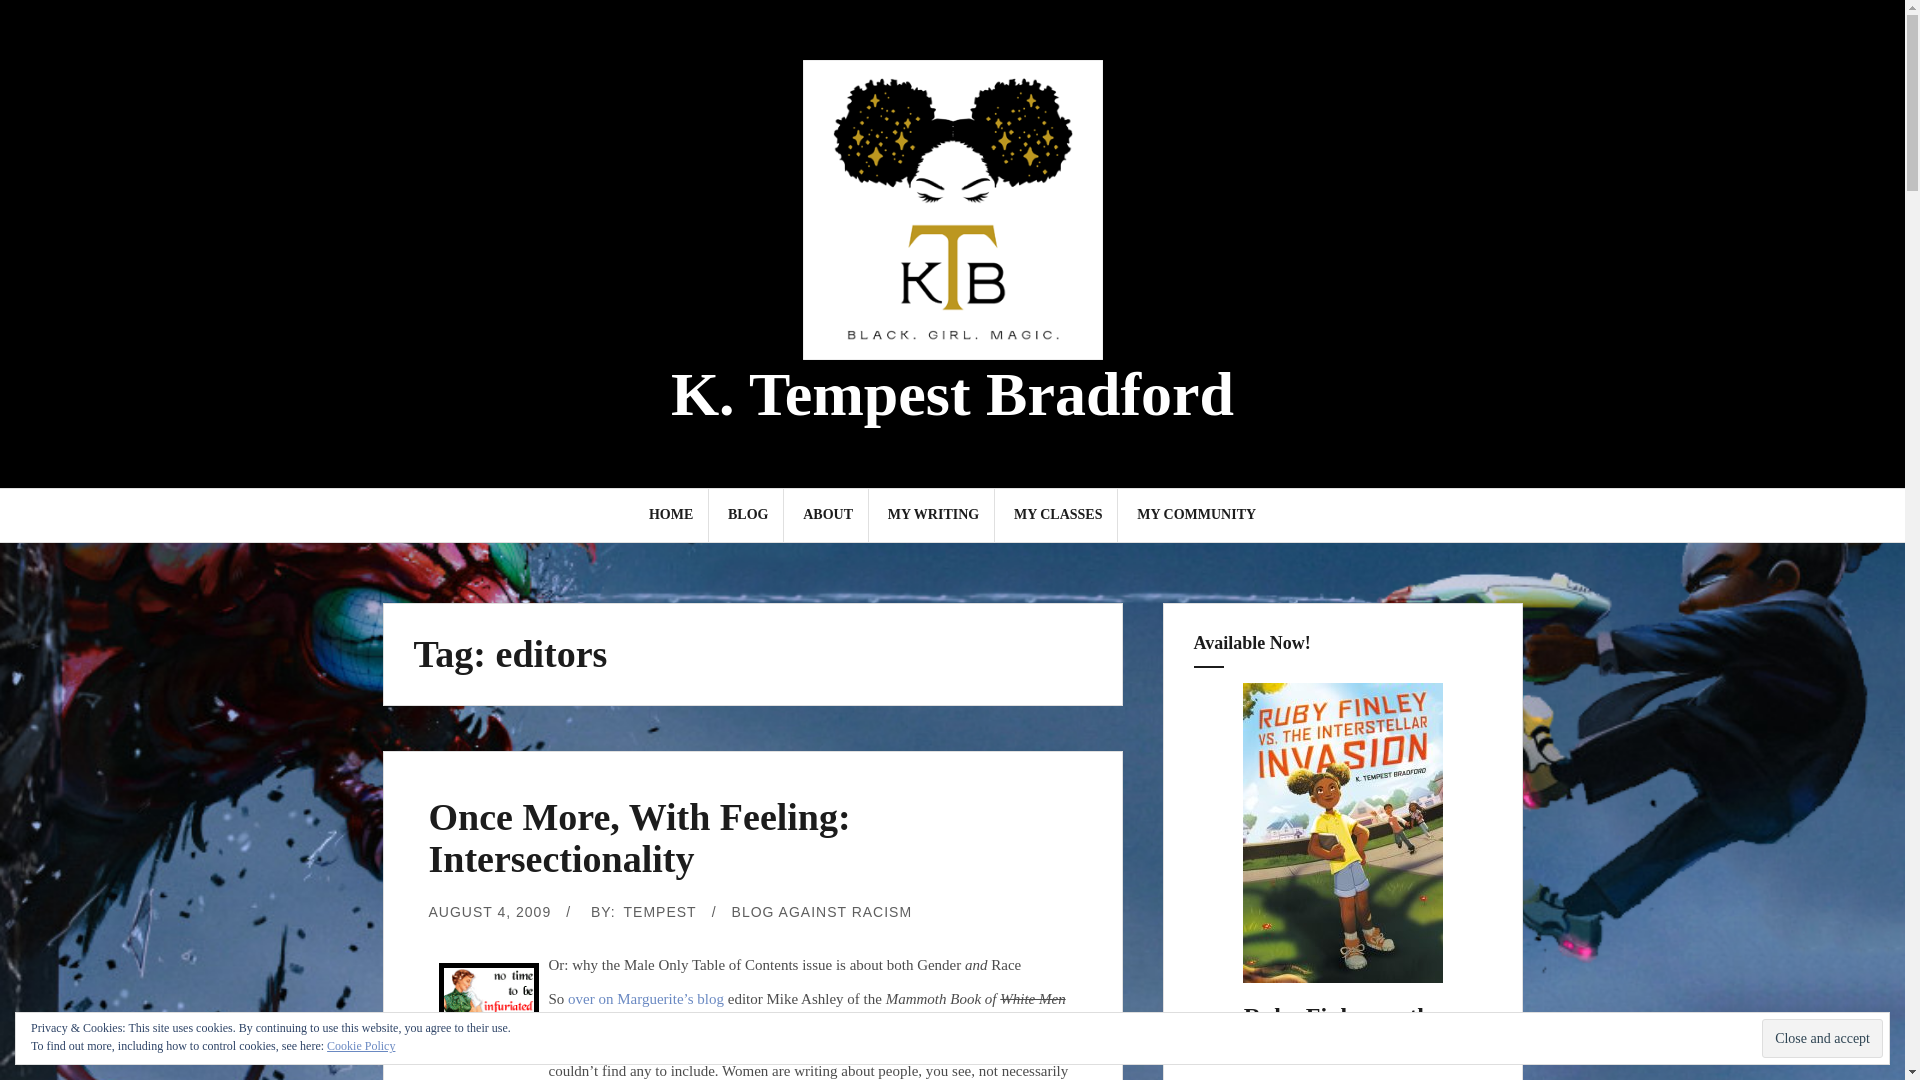  What do you see at coordinates (639, 838) in the screenshot?
I see `Once More, With Feeling: Intersectionality` at bounding box center [639, 838].